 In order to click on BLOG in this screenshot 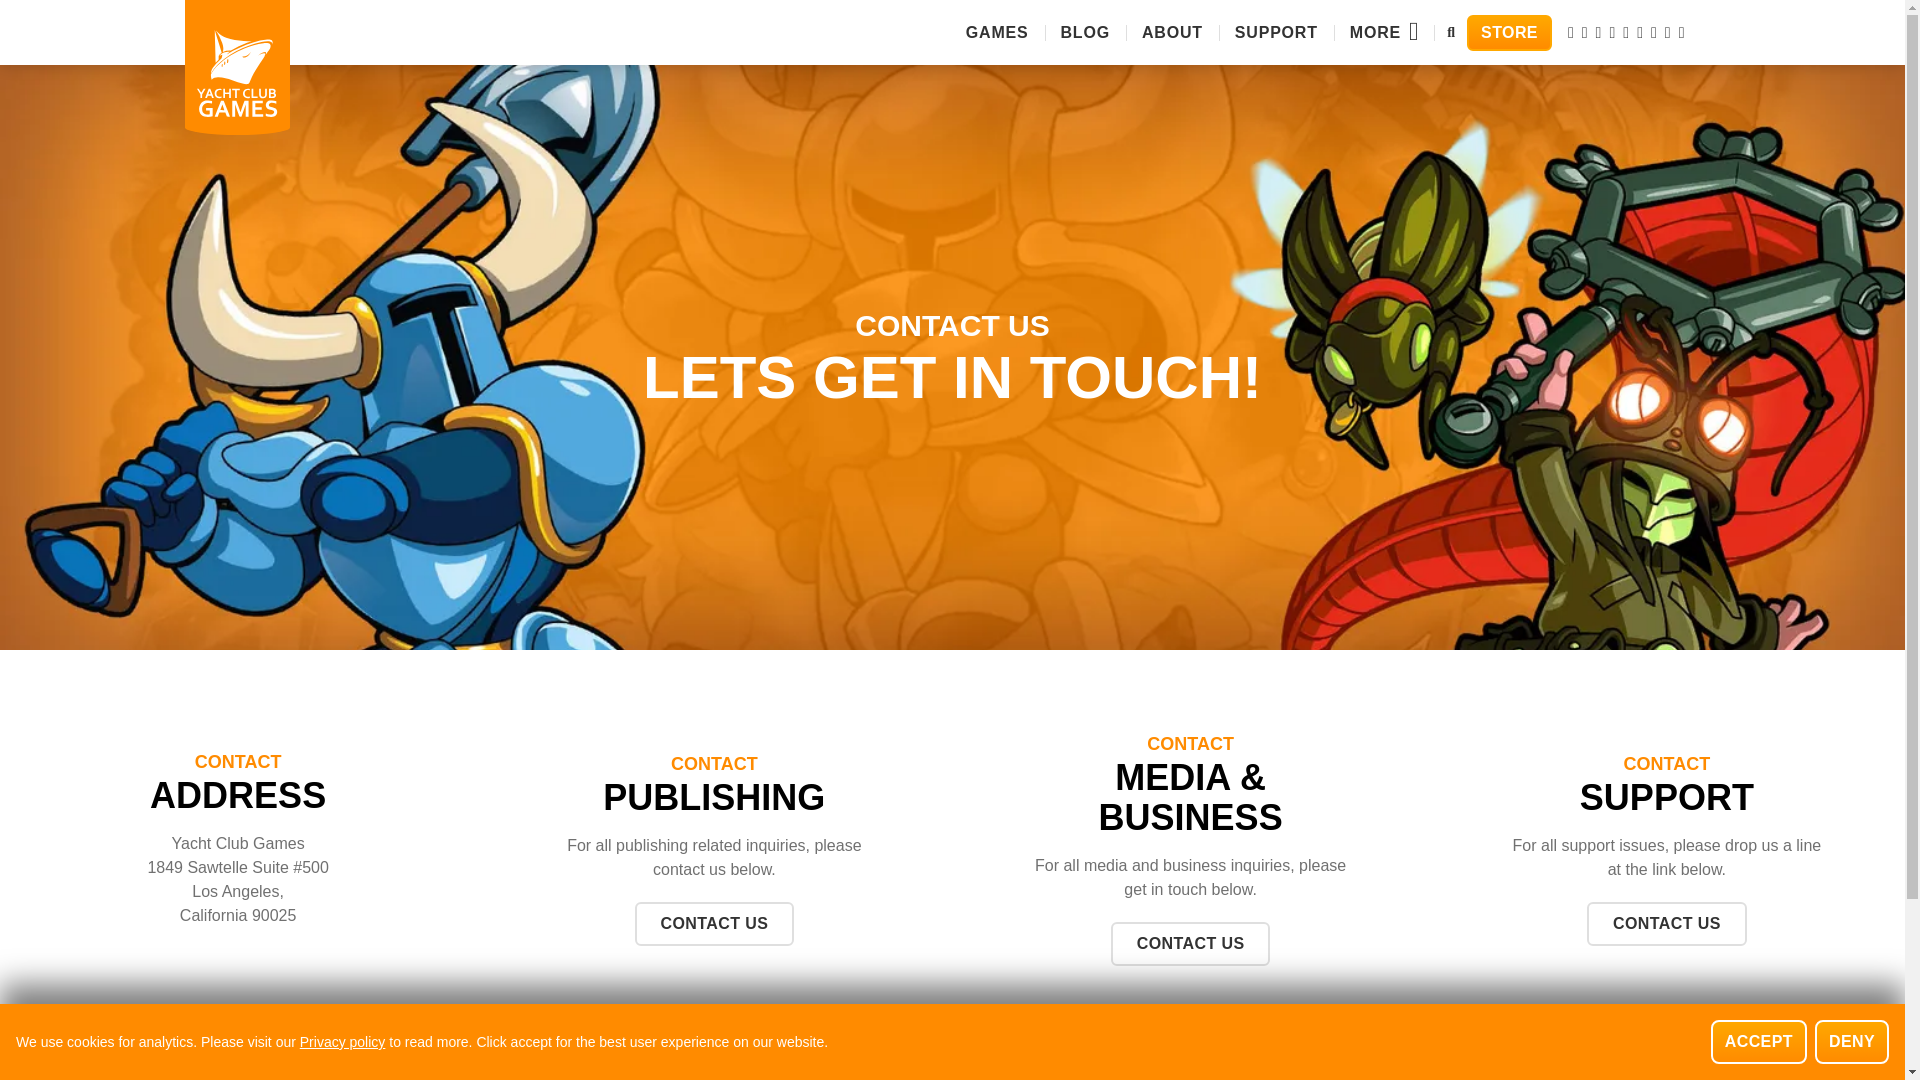, I will do `click(1085, 31)`.